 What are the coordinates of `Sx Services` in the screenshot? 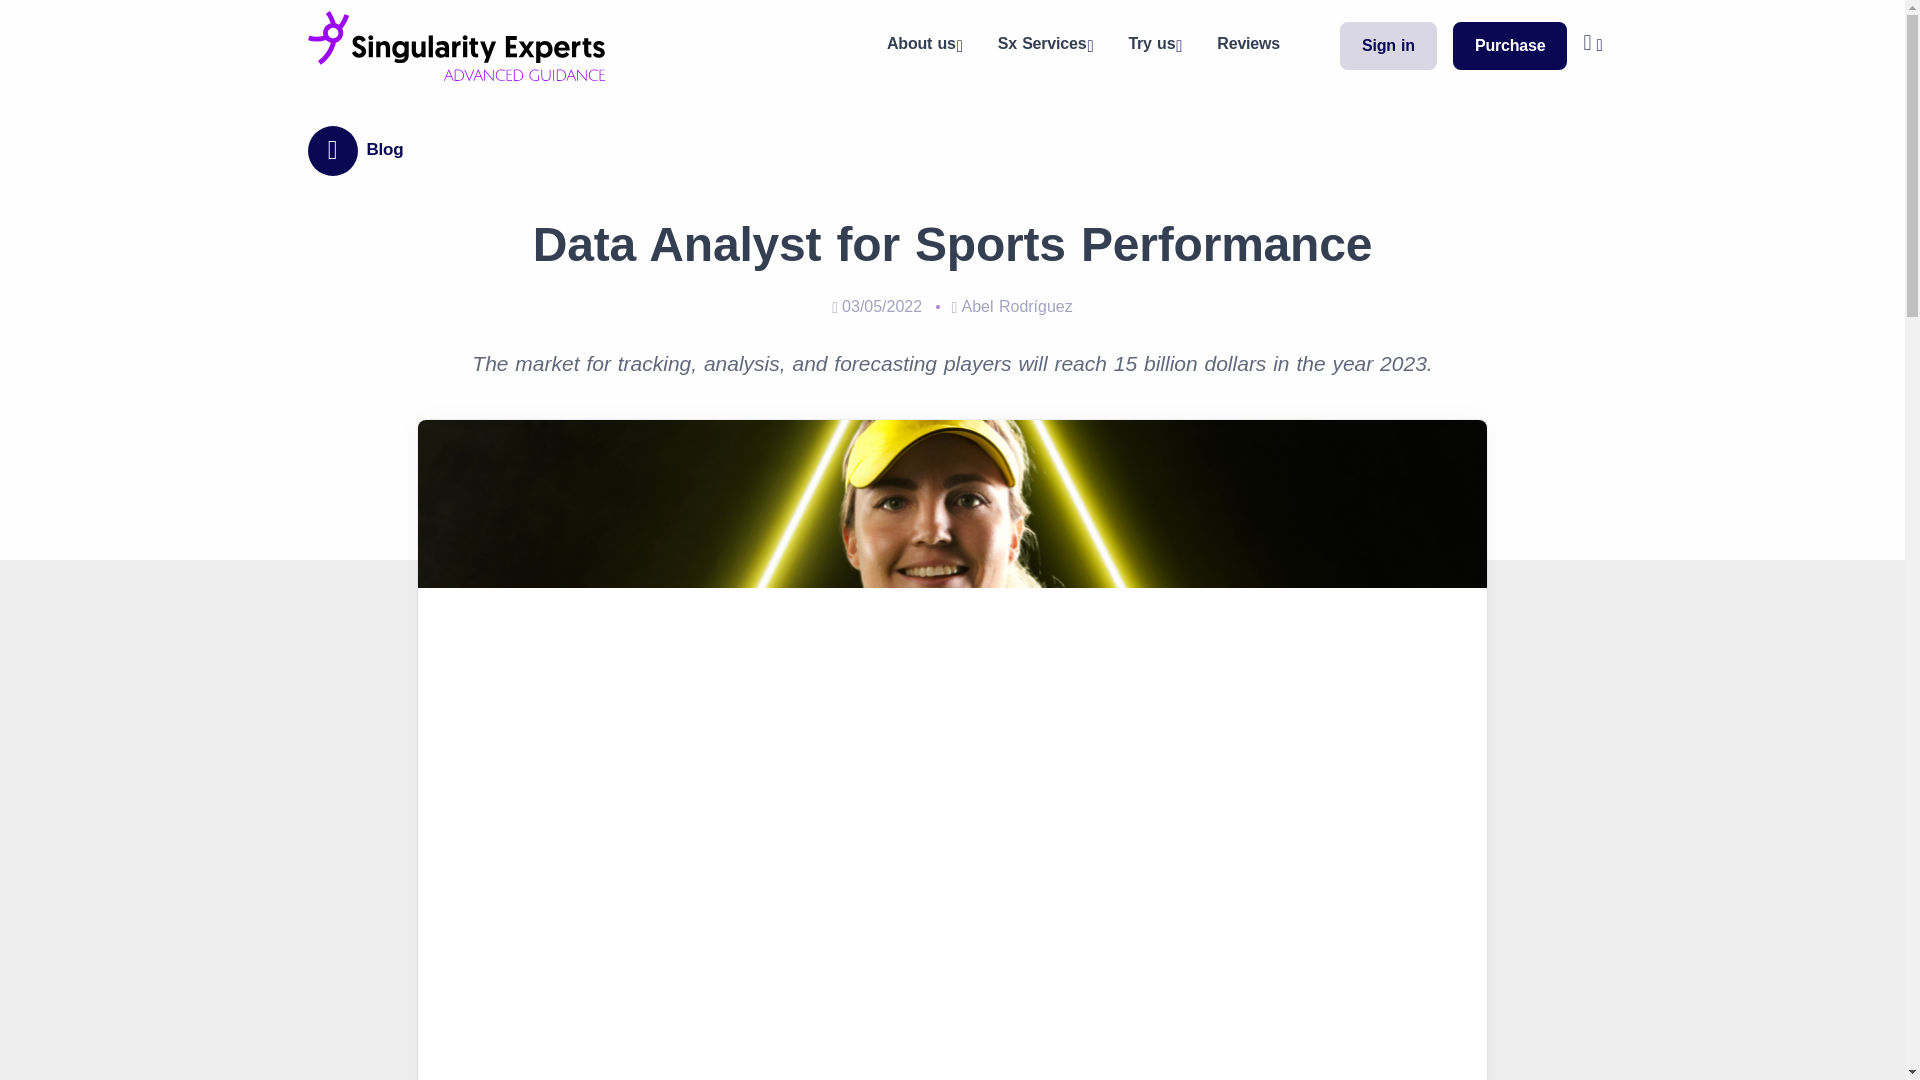 It's located at (1043, 46).